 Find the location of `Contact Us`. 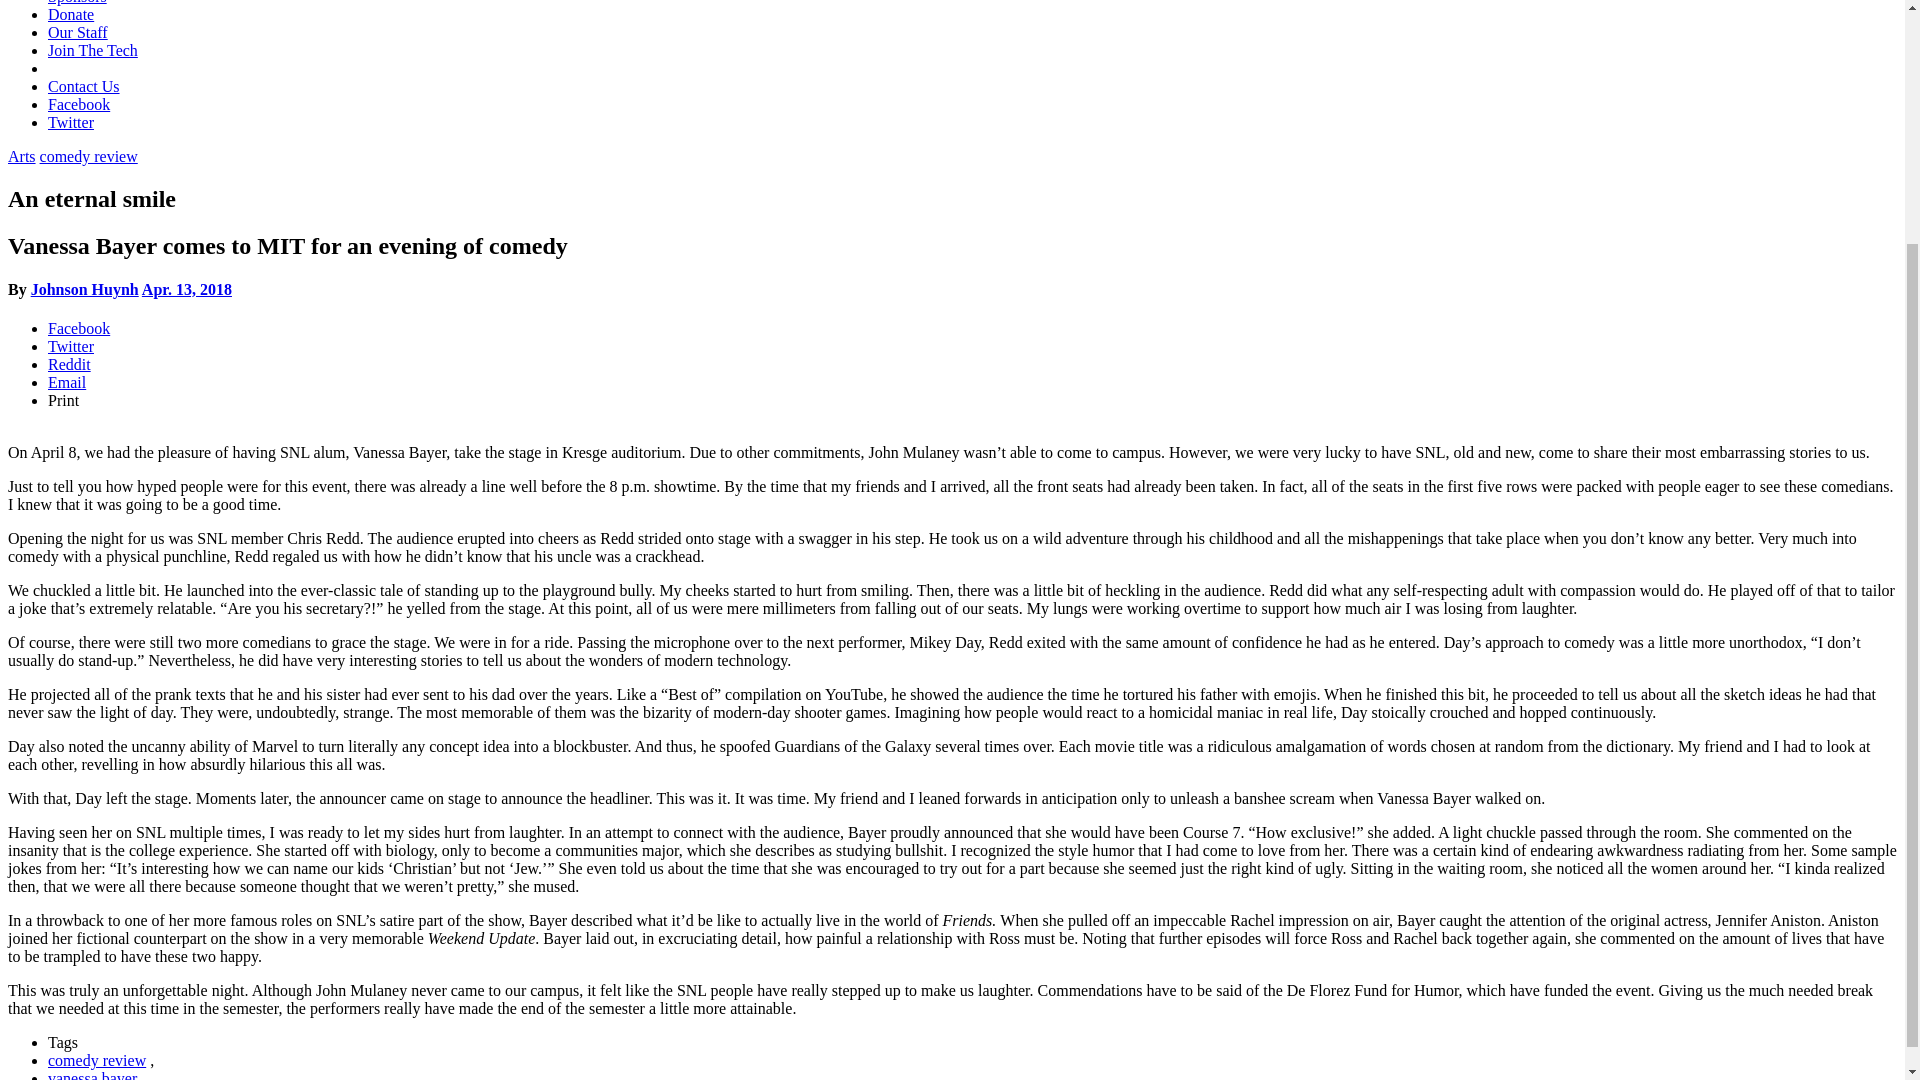

Contact Us is located at coordinates (84, 86).